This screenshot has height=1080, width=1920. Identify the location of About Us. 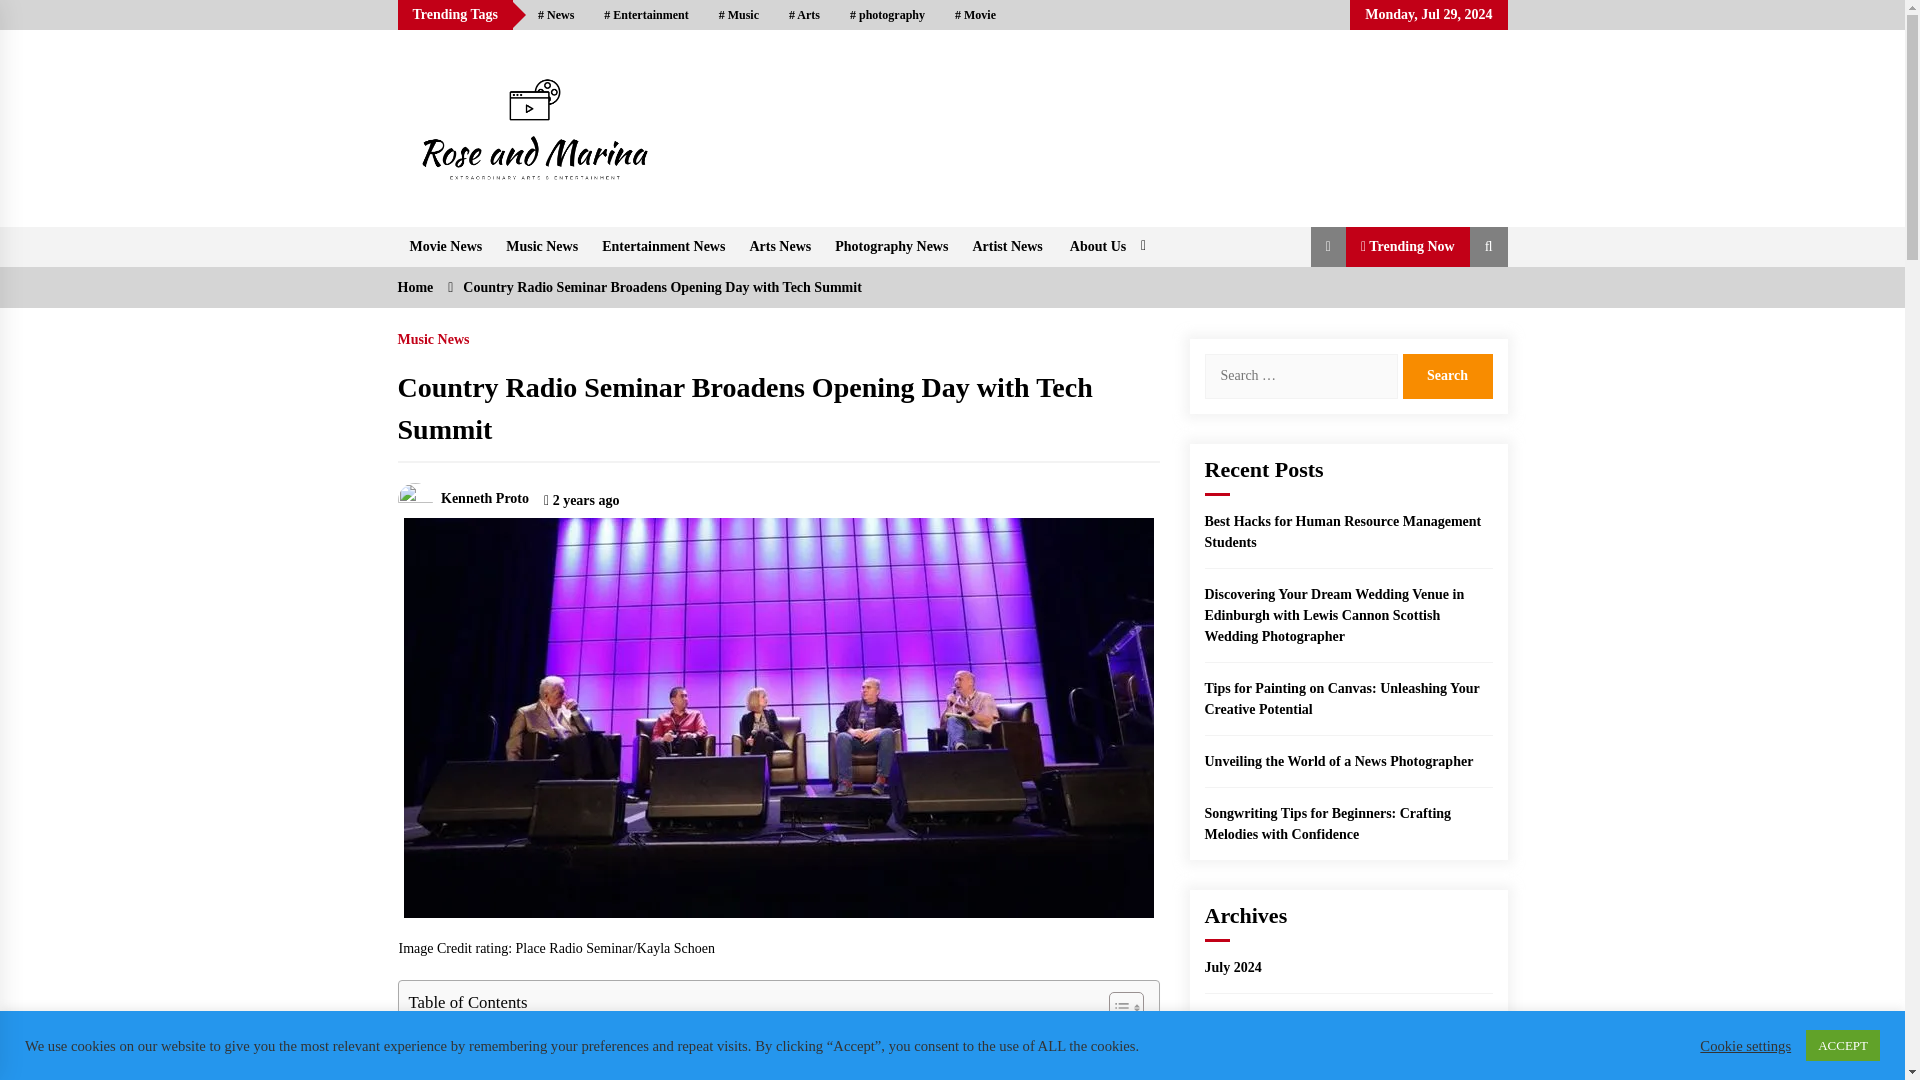
(1104, 245).